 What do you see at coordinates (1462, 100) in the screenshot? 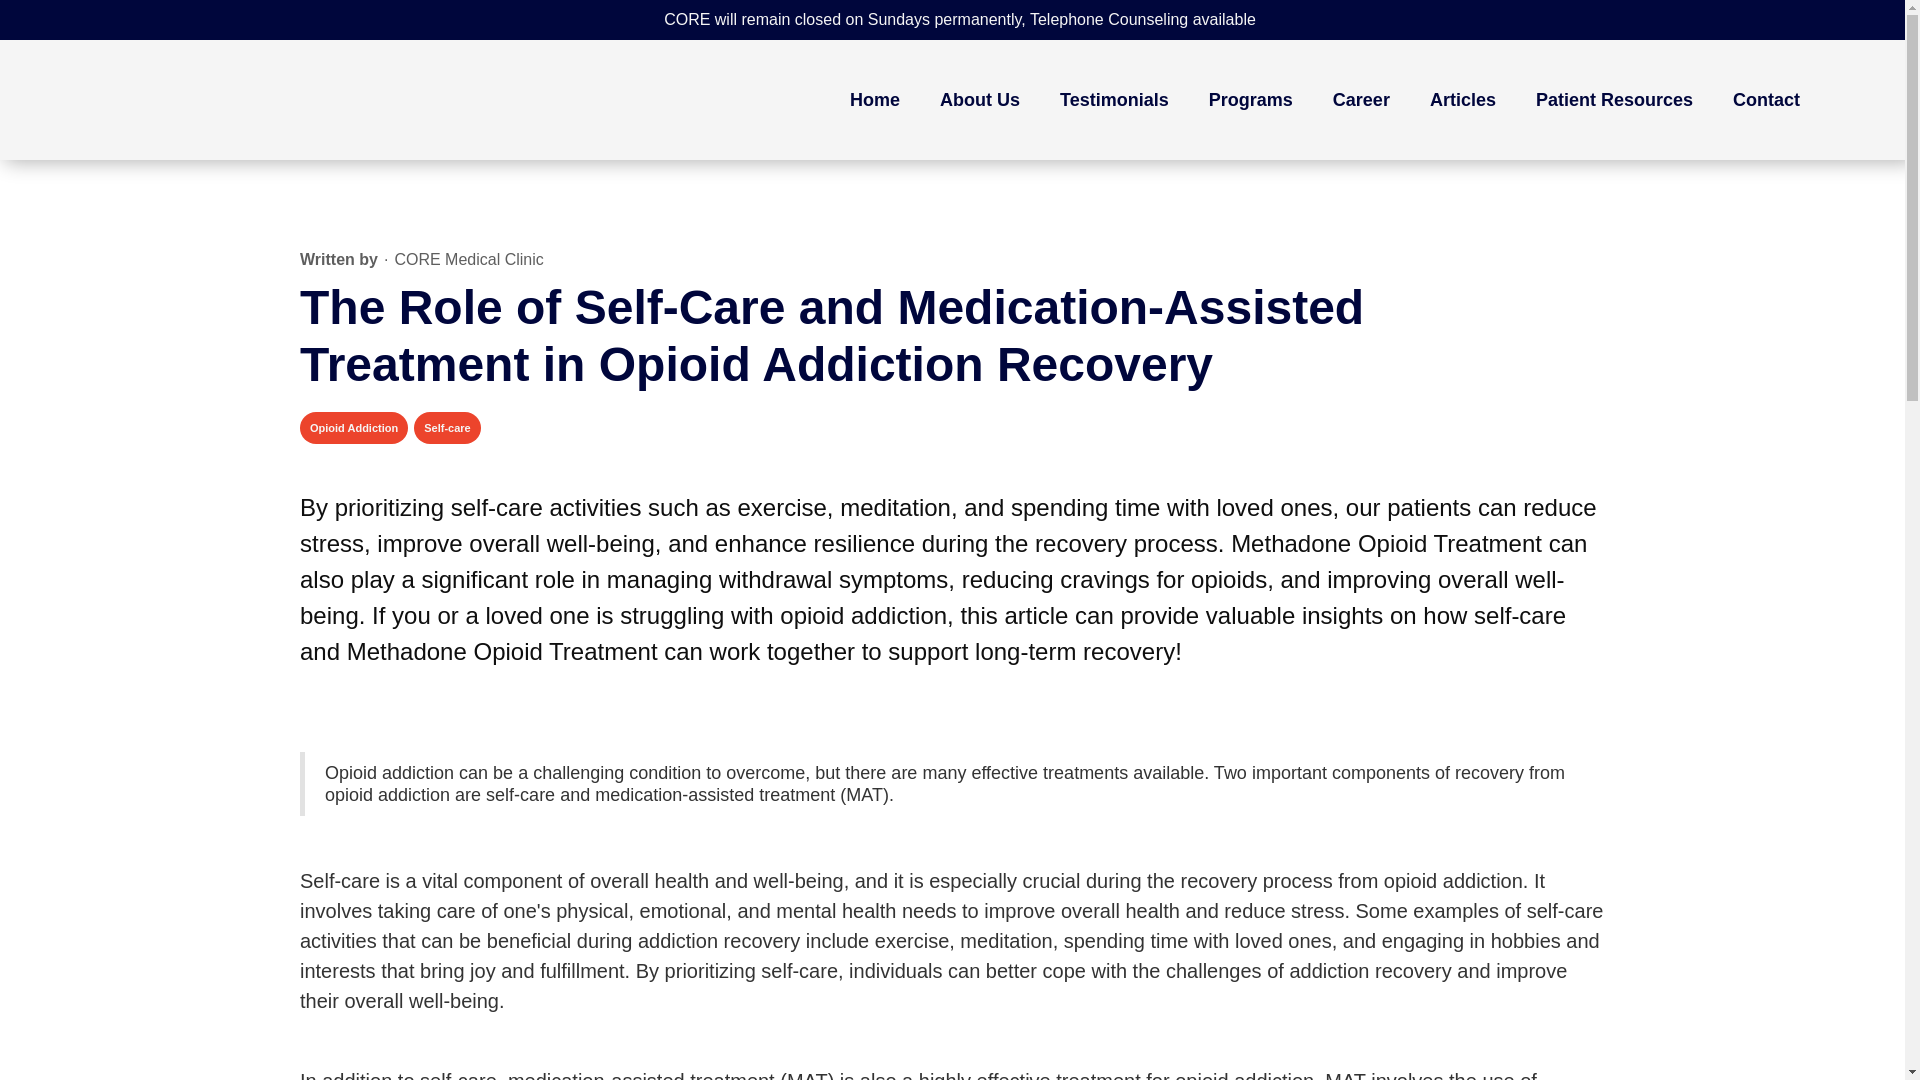
I see `Articles` at bounding box center [1462, 100].